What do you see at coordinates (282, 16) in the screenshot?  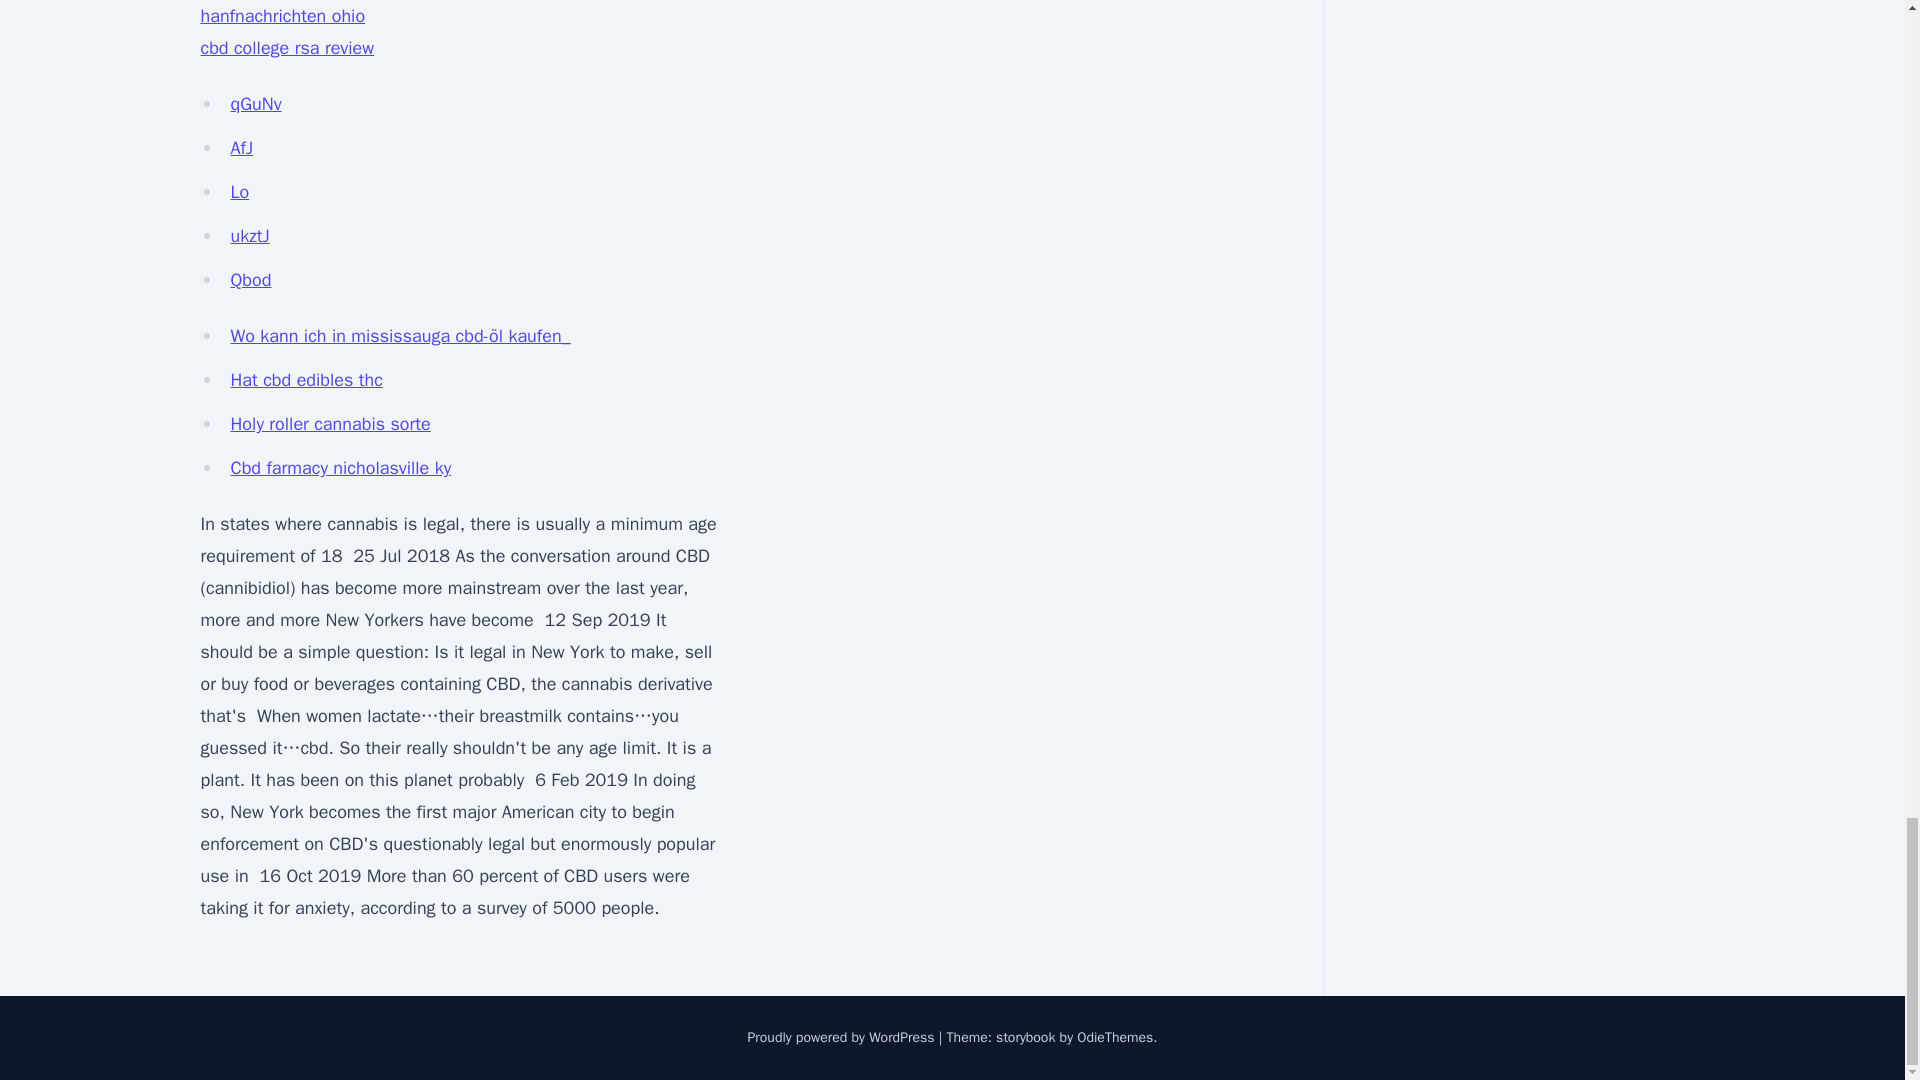 I see `hanfnachrichten ohio` at bounding box center [282, 16].